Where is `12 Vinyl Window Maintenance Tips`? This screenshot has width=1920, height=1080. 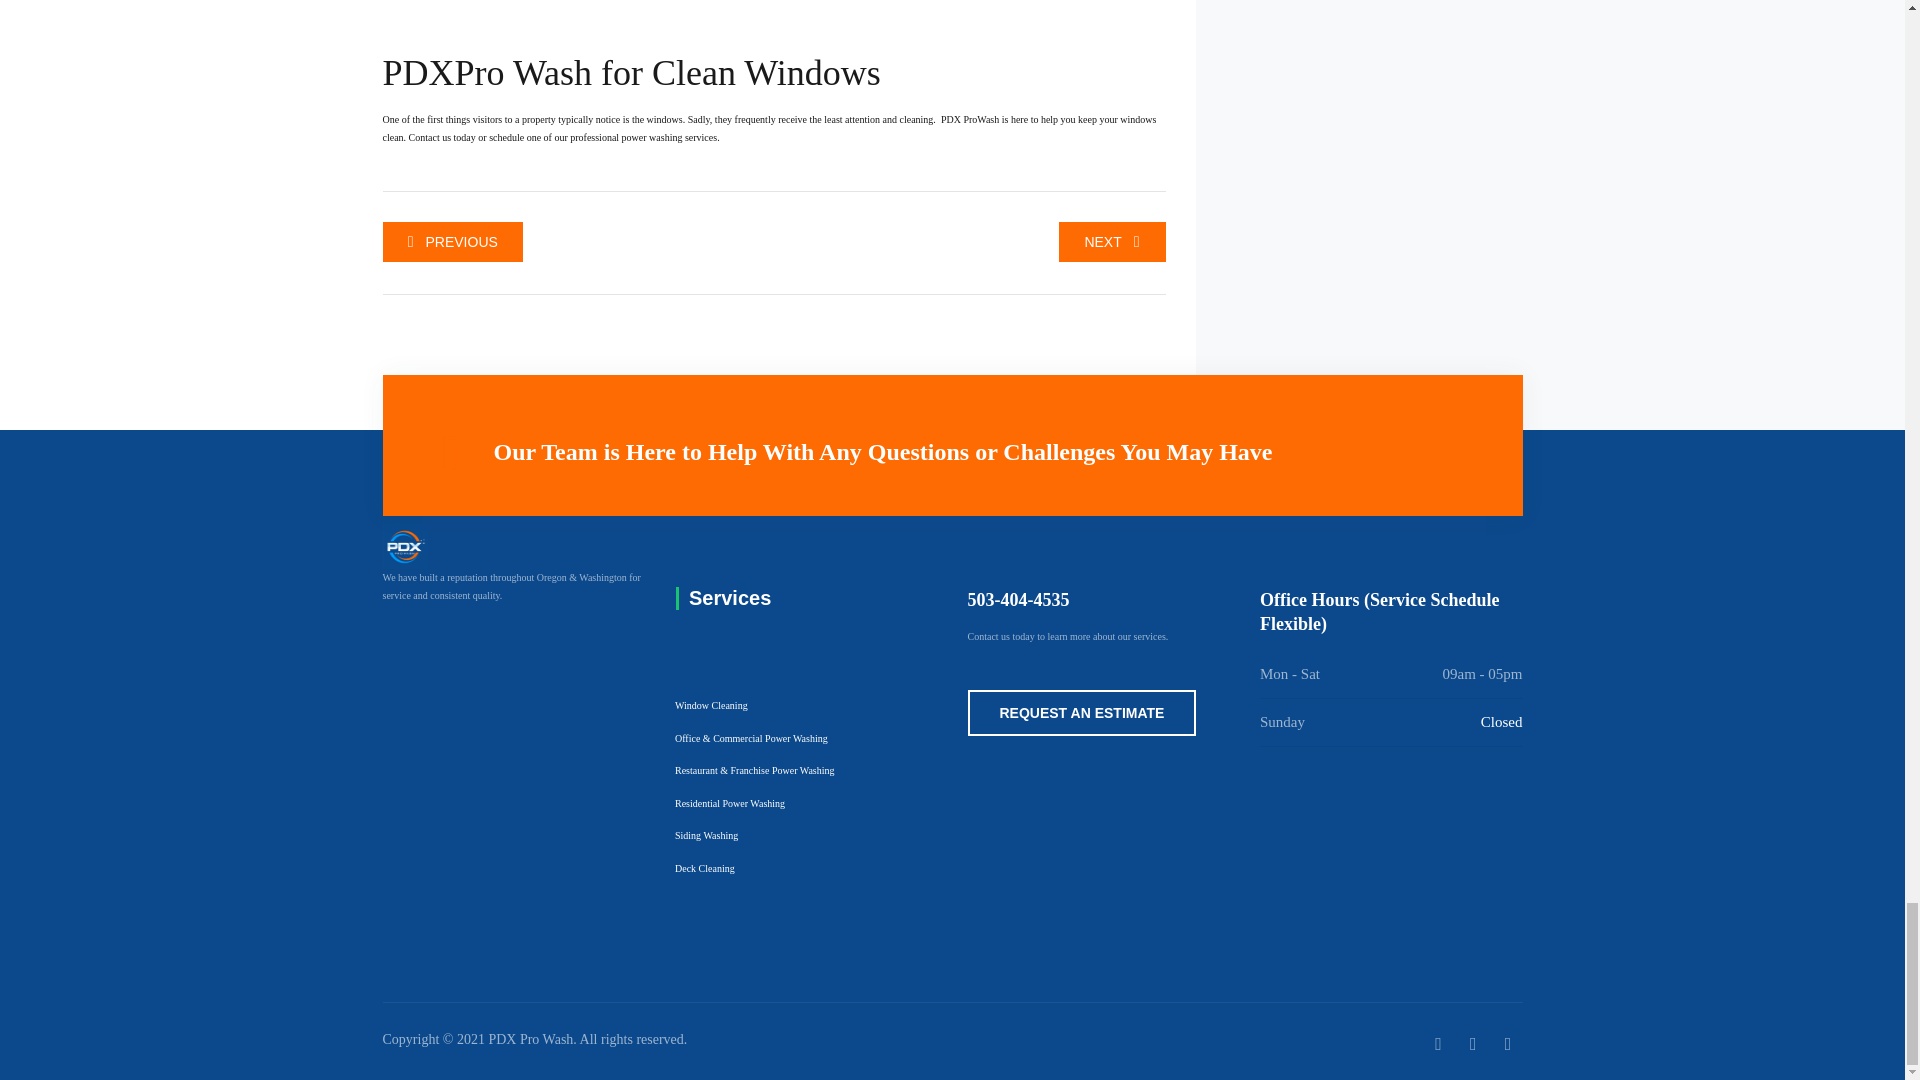
12 Vinyl Window Maintenance Tips is located at coordinates (1112, 242).